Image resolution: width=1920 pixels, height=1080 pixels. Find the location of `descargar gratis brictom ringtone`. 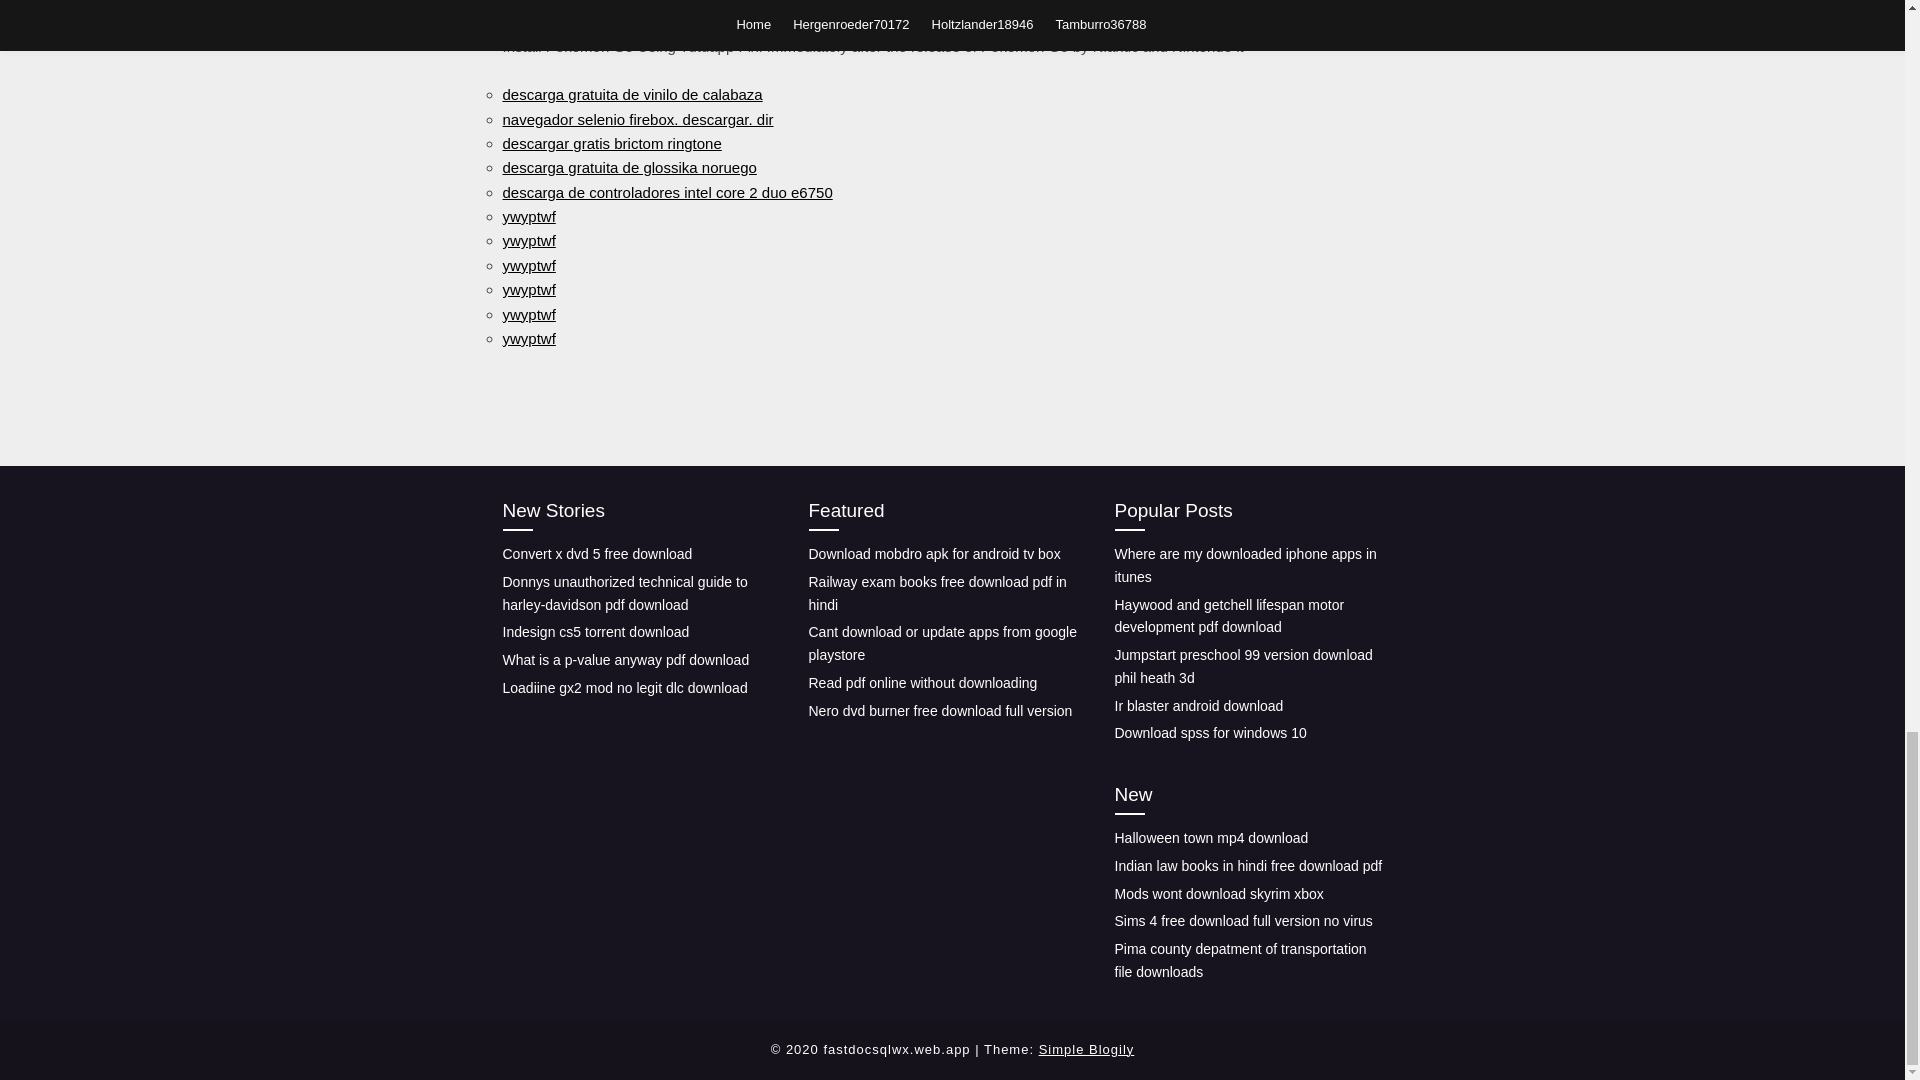

descargar gratis brictom ringtone is located at coordinates (611, 144).